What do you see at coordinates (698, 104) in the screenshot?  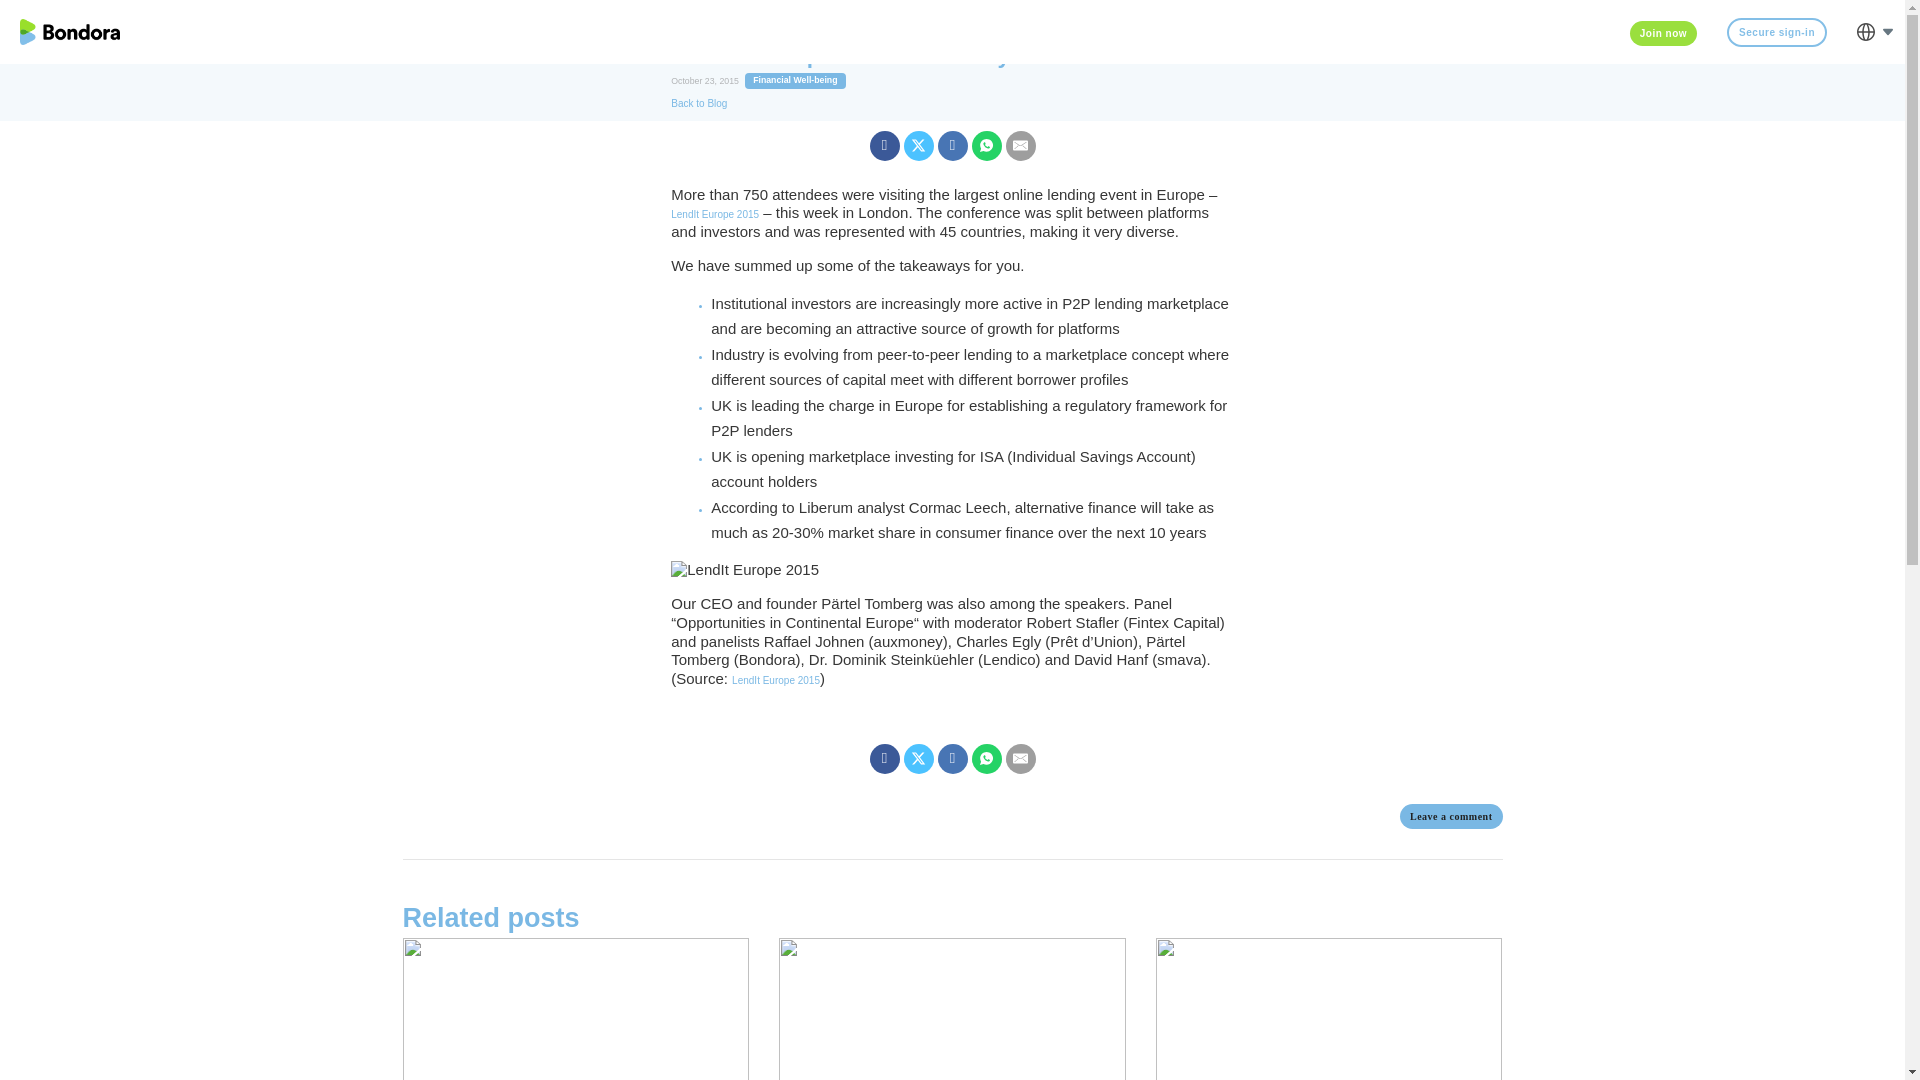 I see `Back to Blog` at bounding box center [698, 104].